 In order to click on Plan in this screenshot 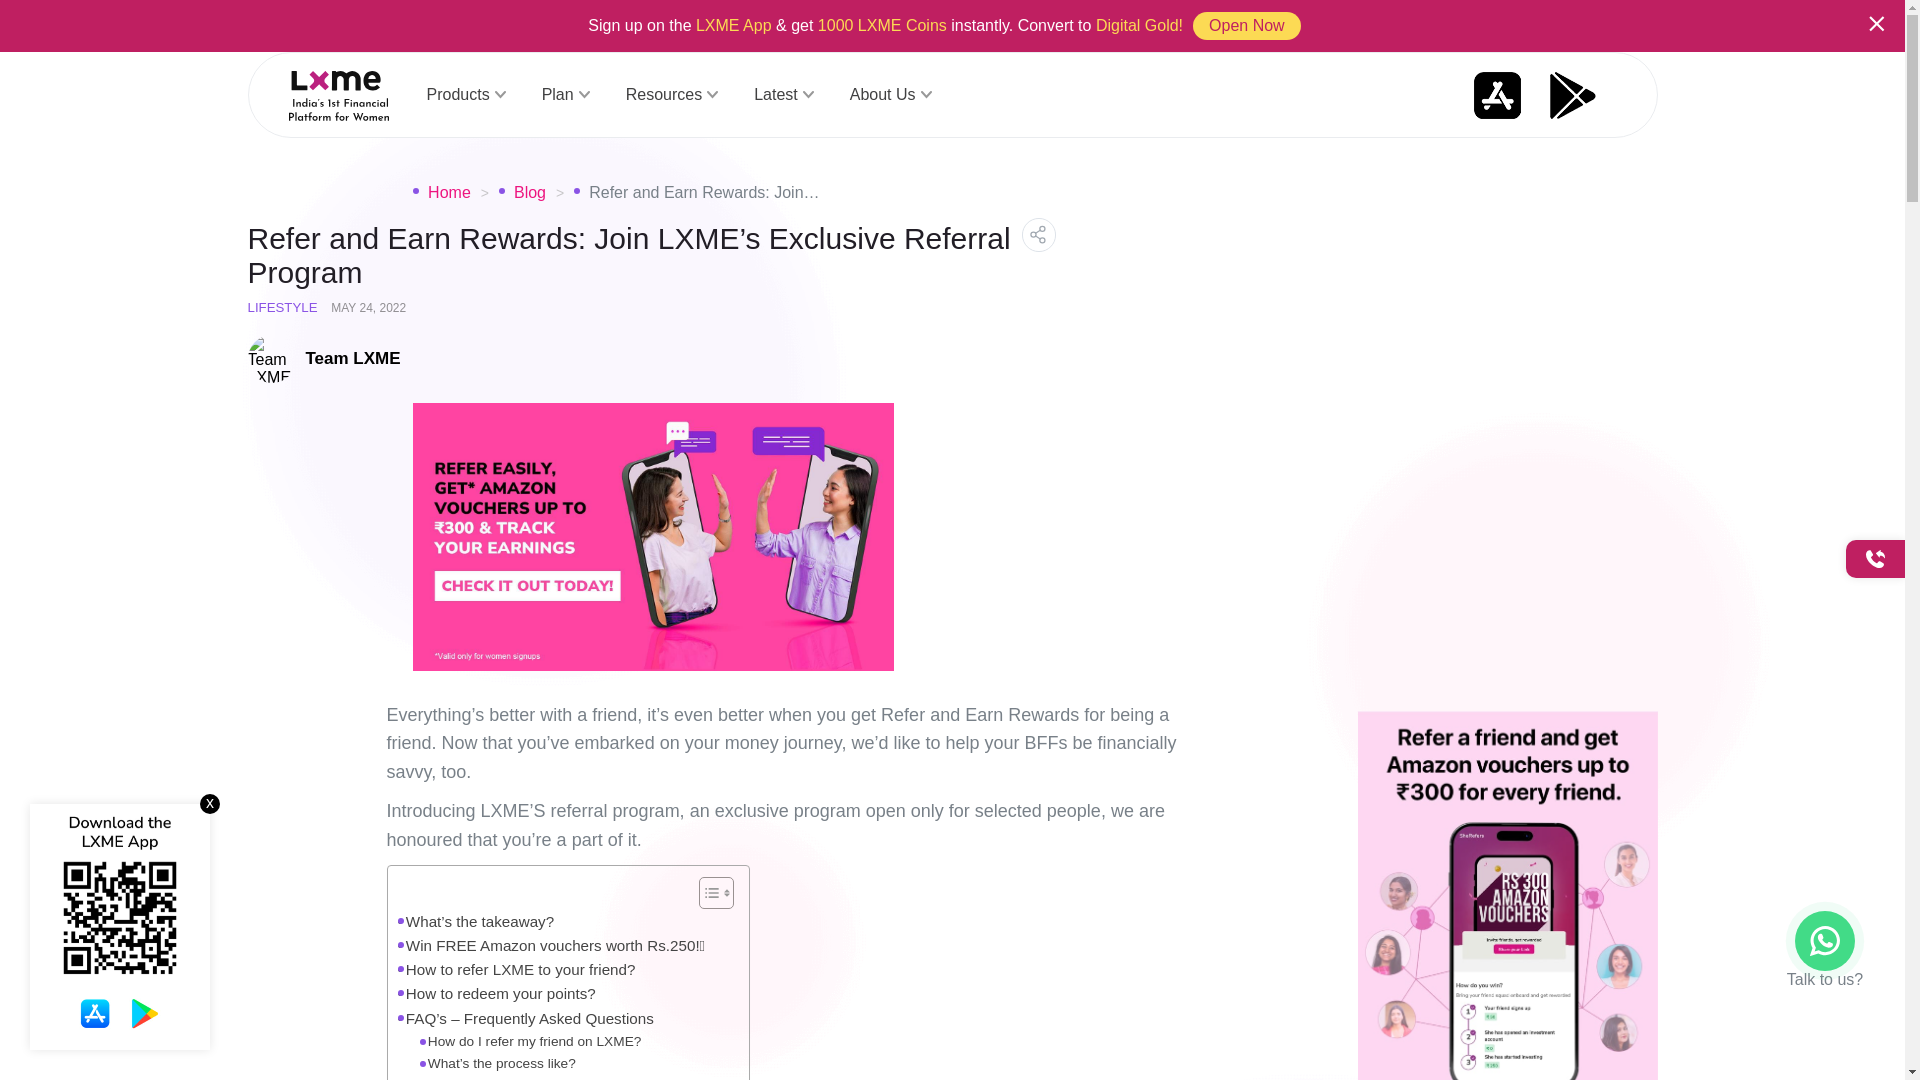, I will do `click(565, 95)`.